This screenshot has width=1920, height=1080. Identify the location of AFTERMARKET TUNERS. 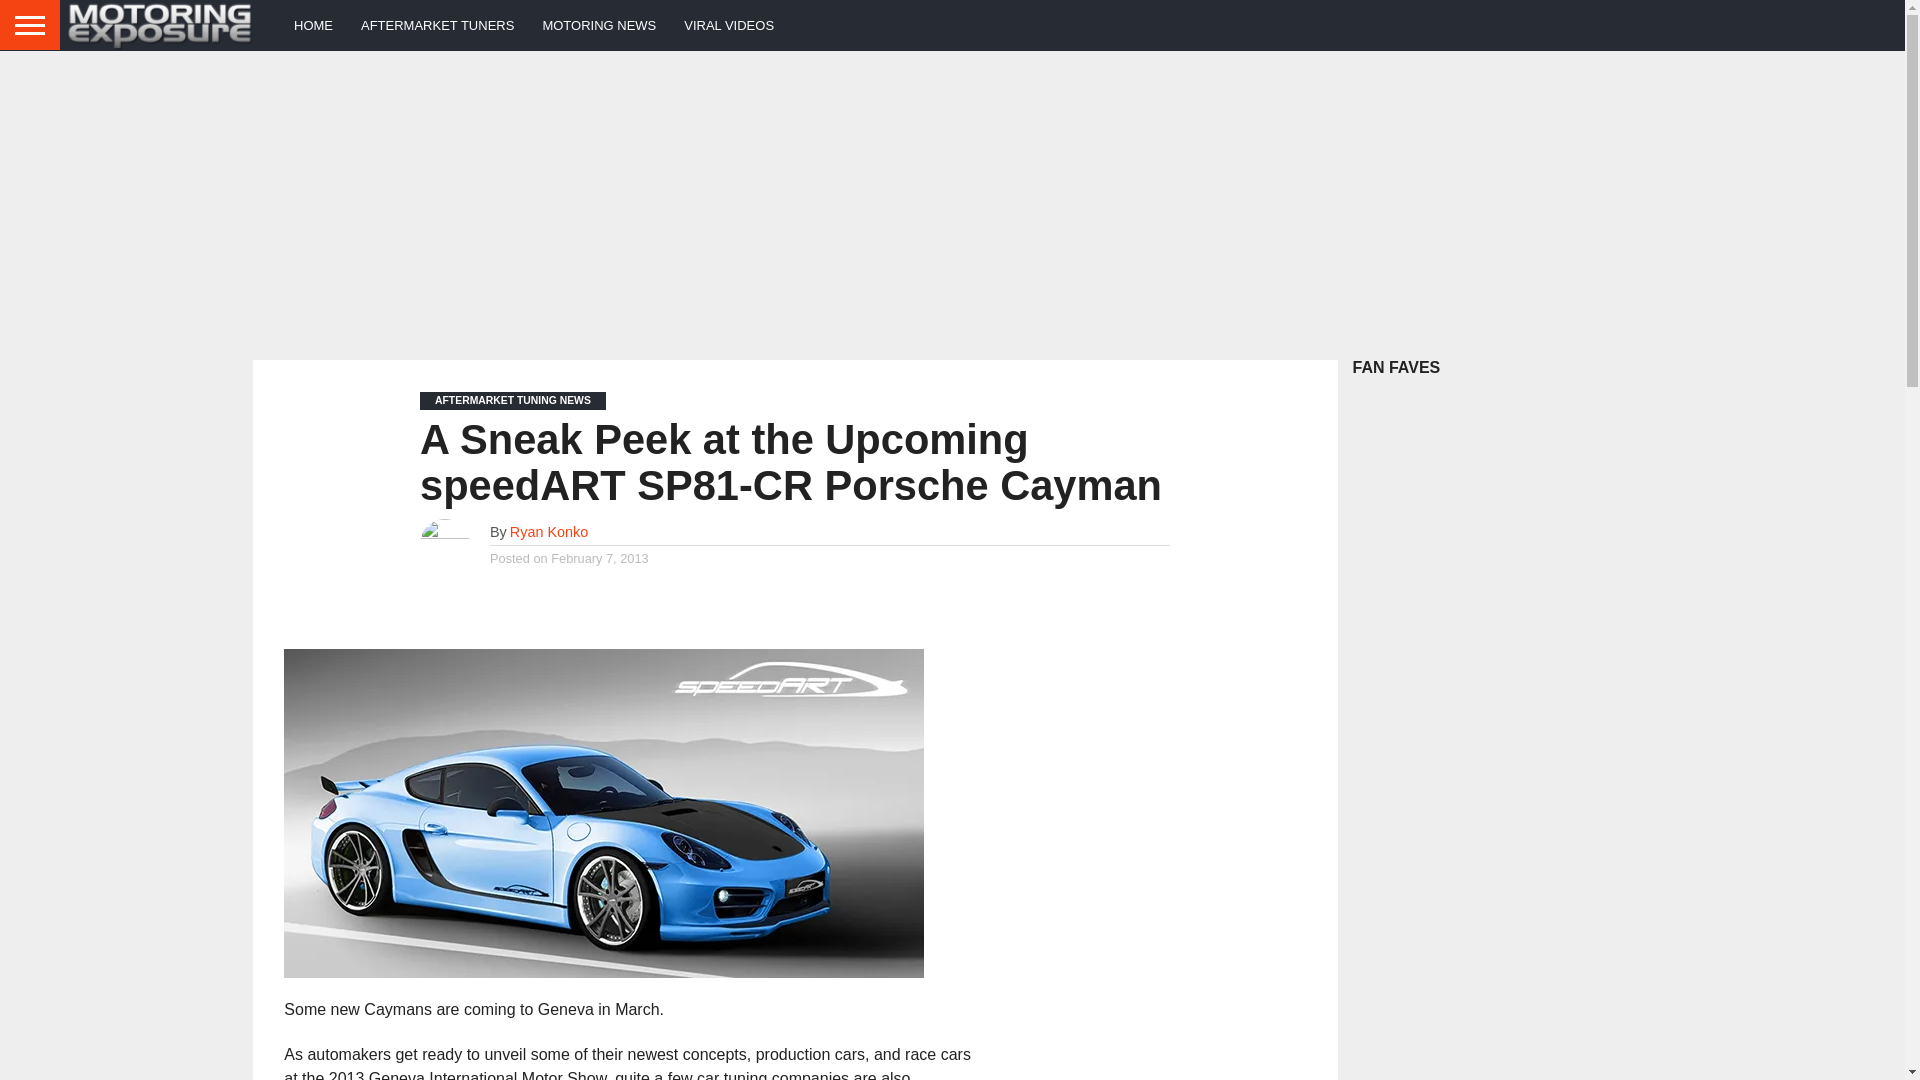
(438, 24).